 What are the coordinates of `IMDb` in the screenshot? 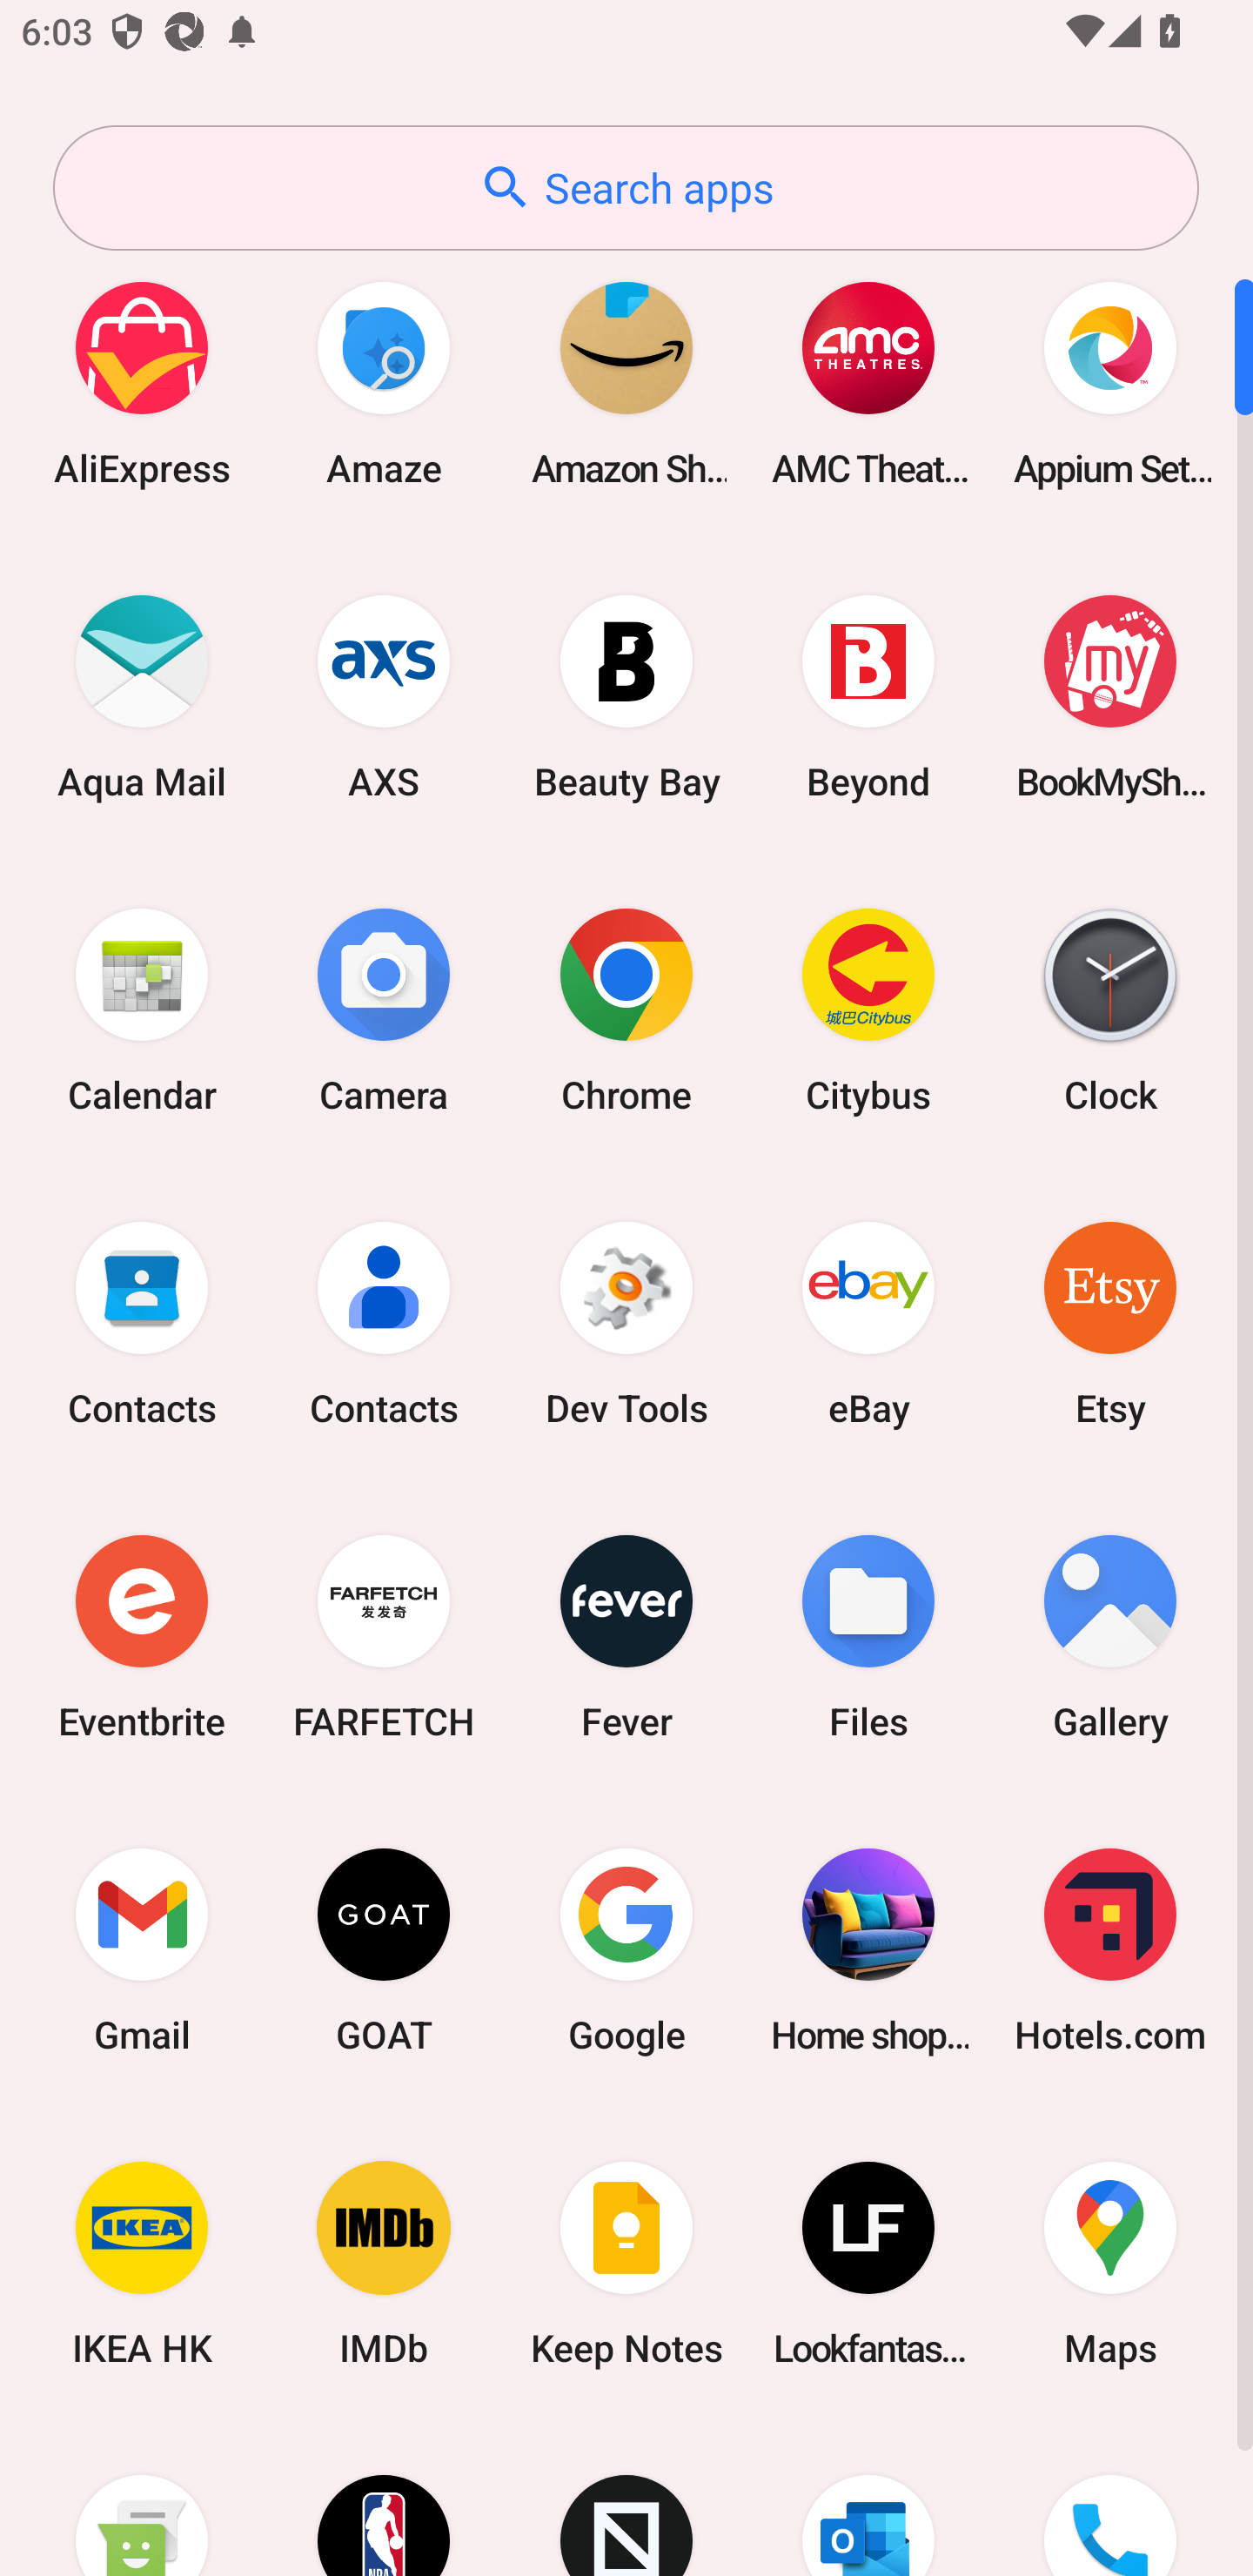 It's located at (384, 2264).